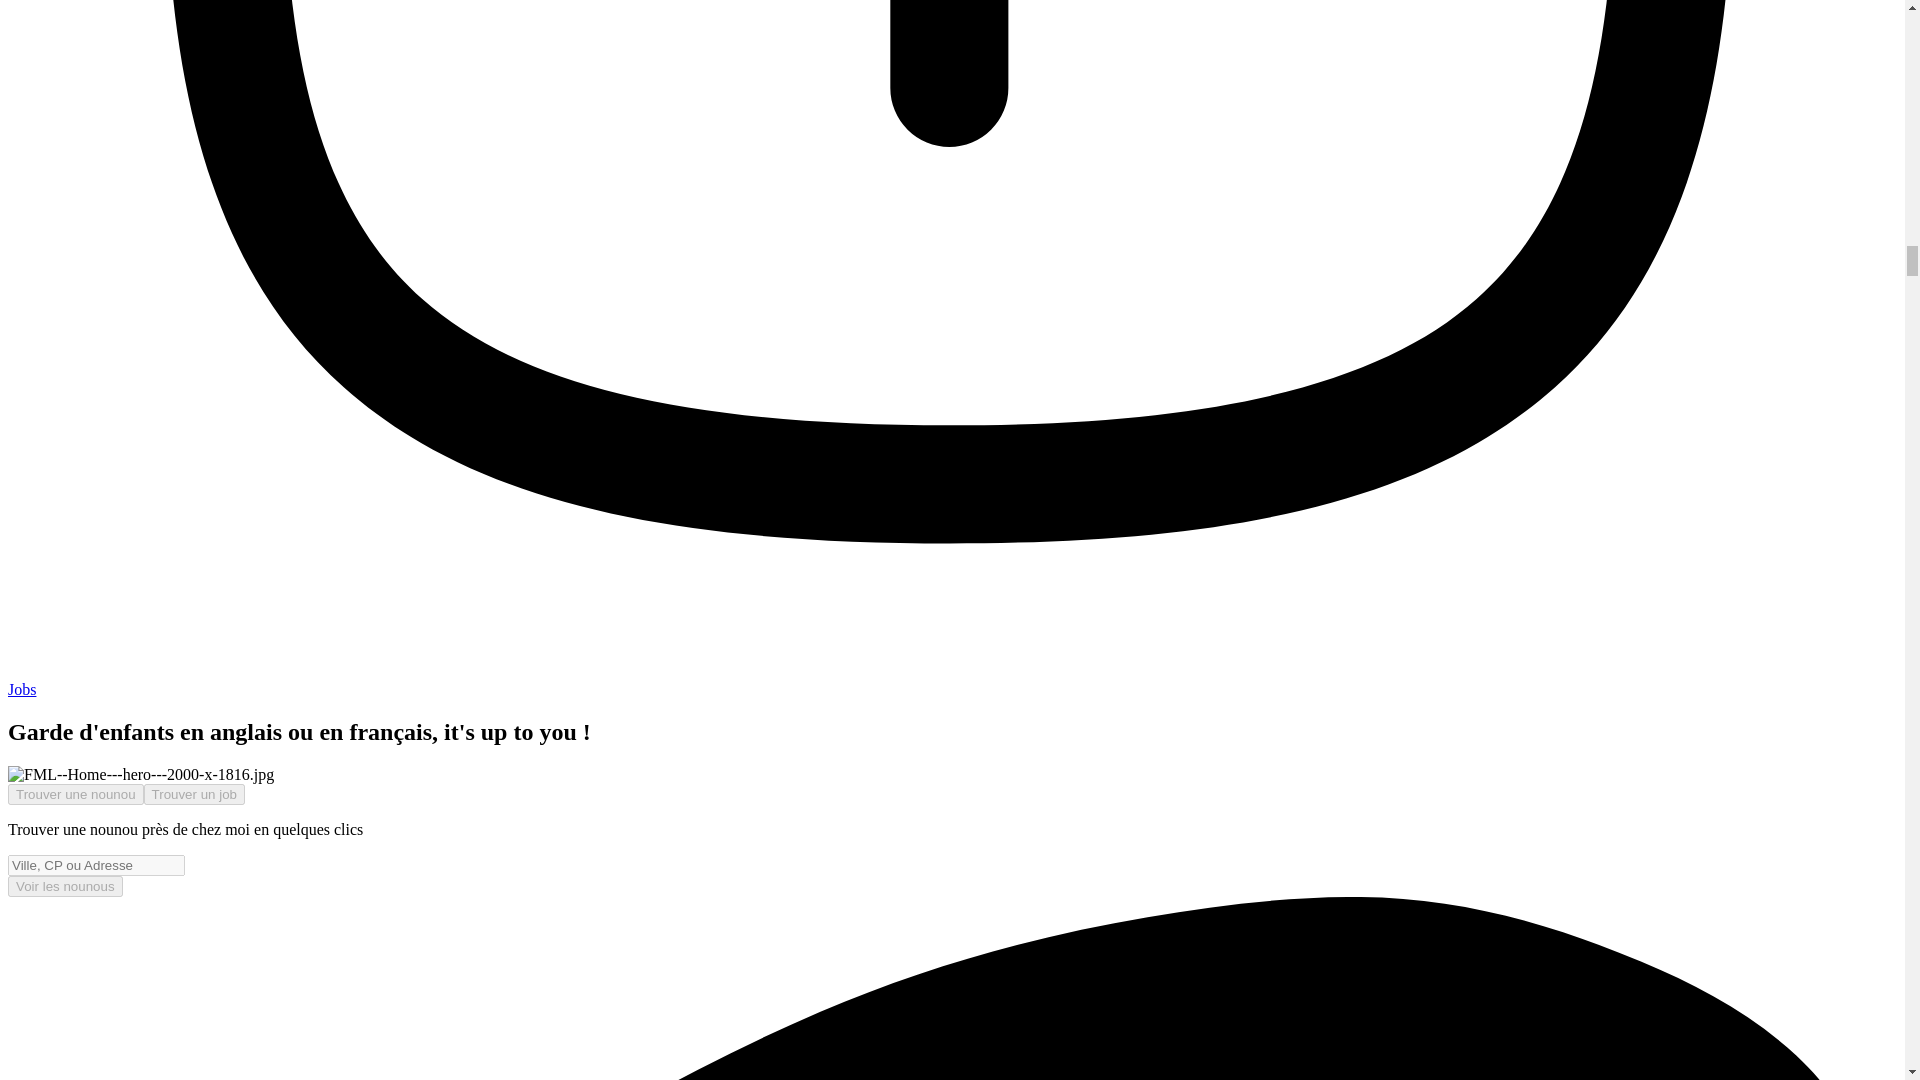 This screenshot has height=1080, width=1920. Describe the element at coordinates (76, 794) in the screenshot. I see `Trouver une nounou` at that location.